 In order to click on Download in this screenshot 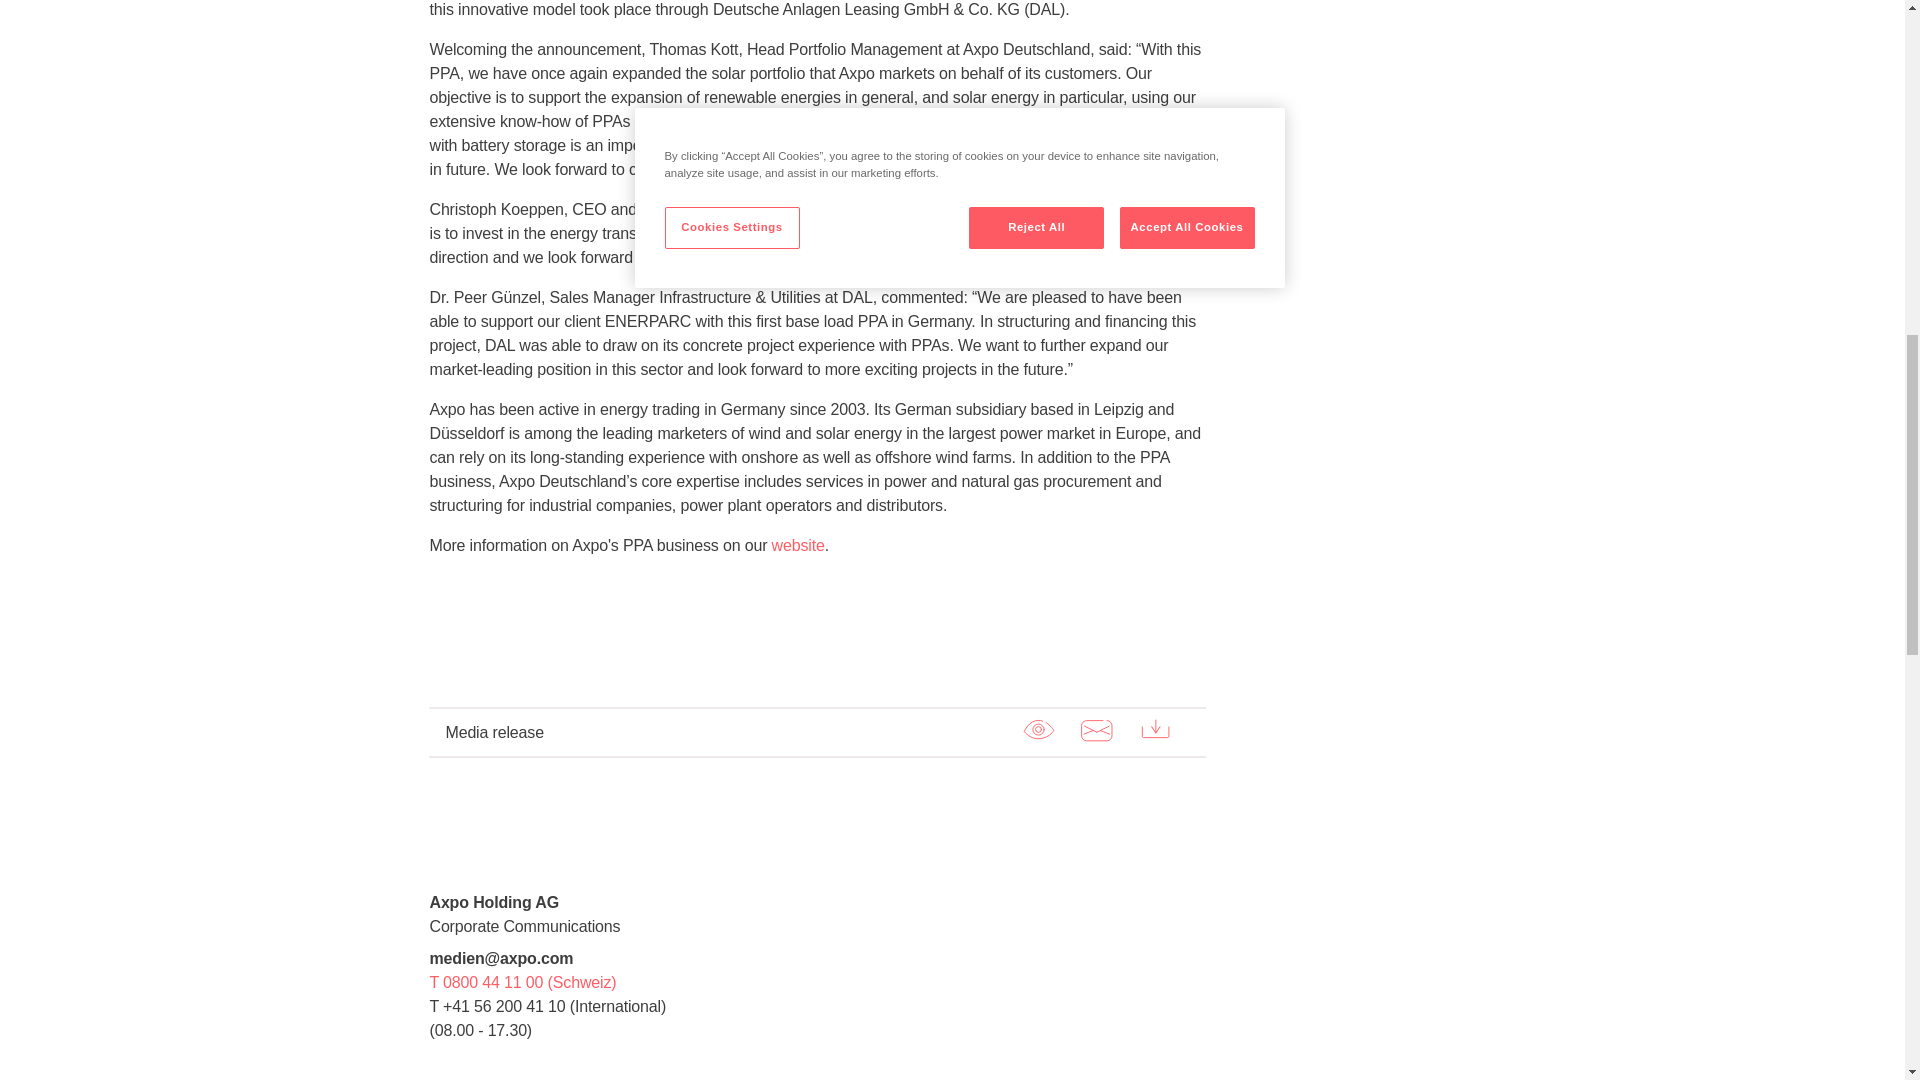, I will do `click(1156, 730)`.